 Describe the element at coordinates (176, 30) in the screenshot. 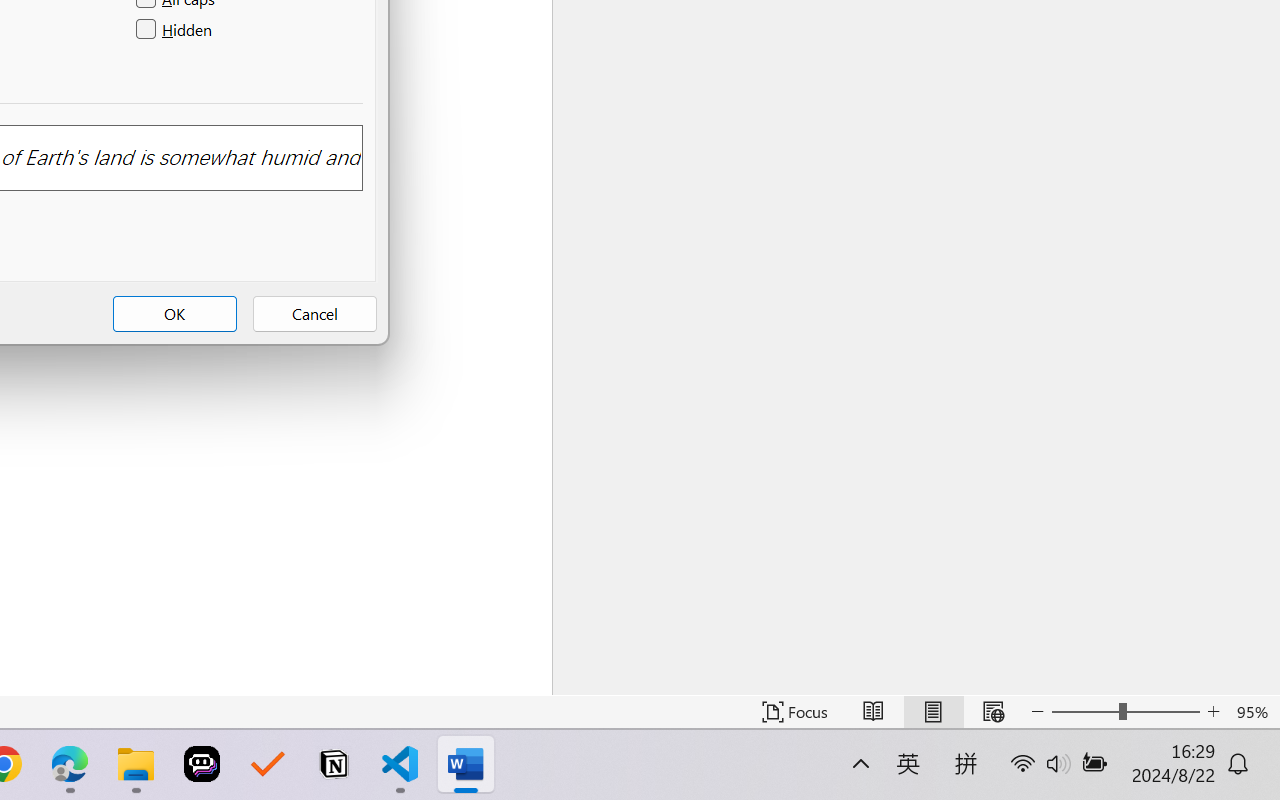

I see `Hidden` at that location.